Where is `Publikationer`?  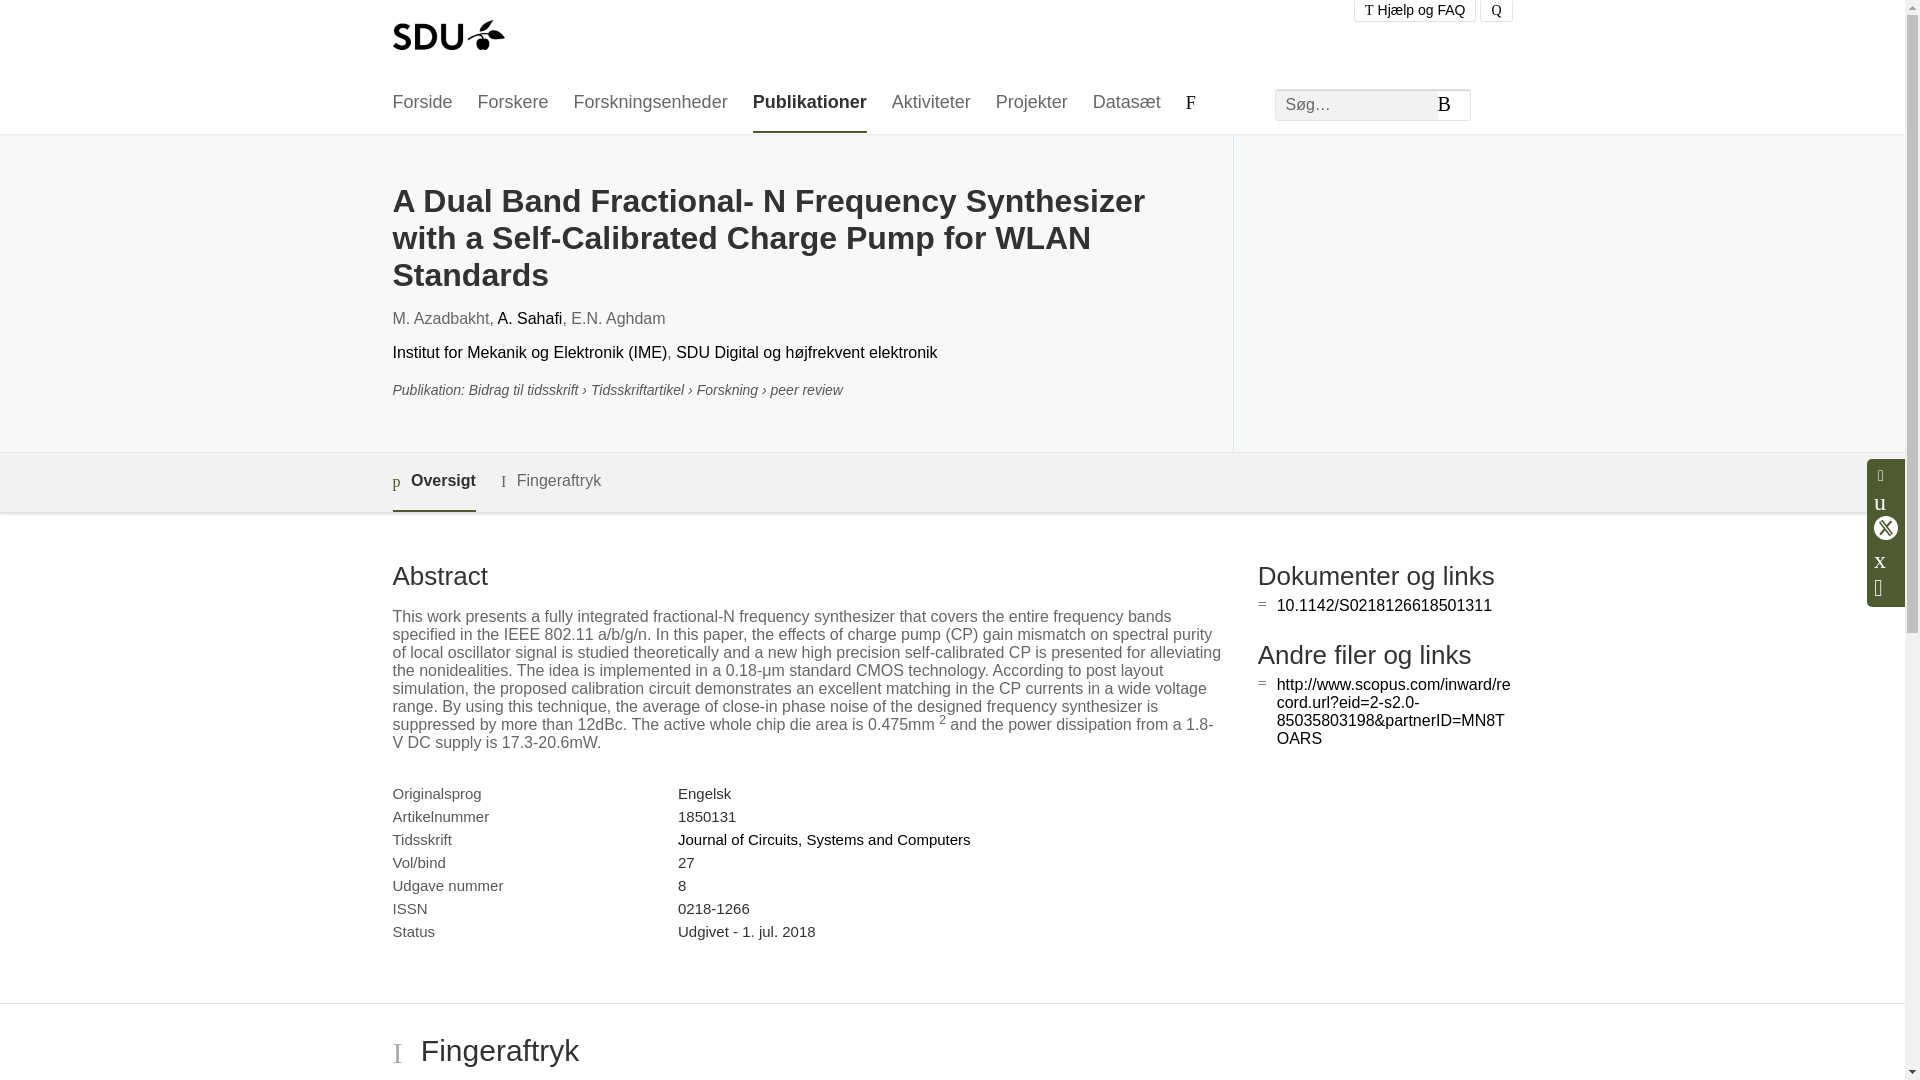 Publikationer is located at coordinates (810, 103).